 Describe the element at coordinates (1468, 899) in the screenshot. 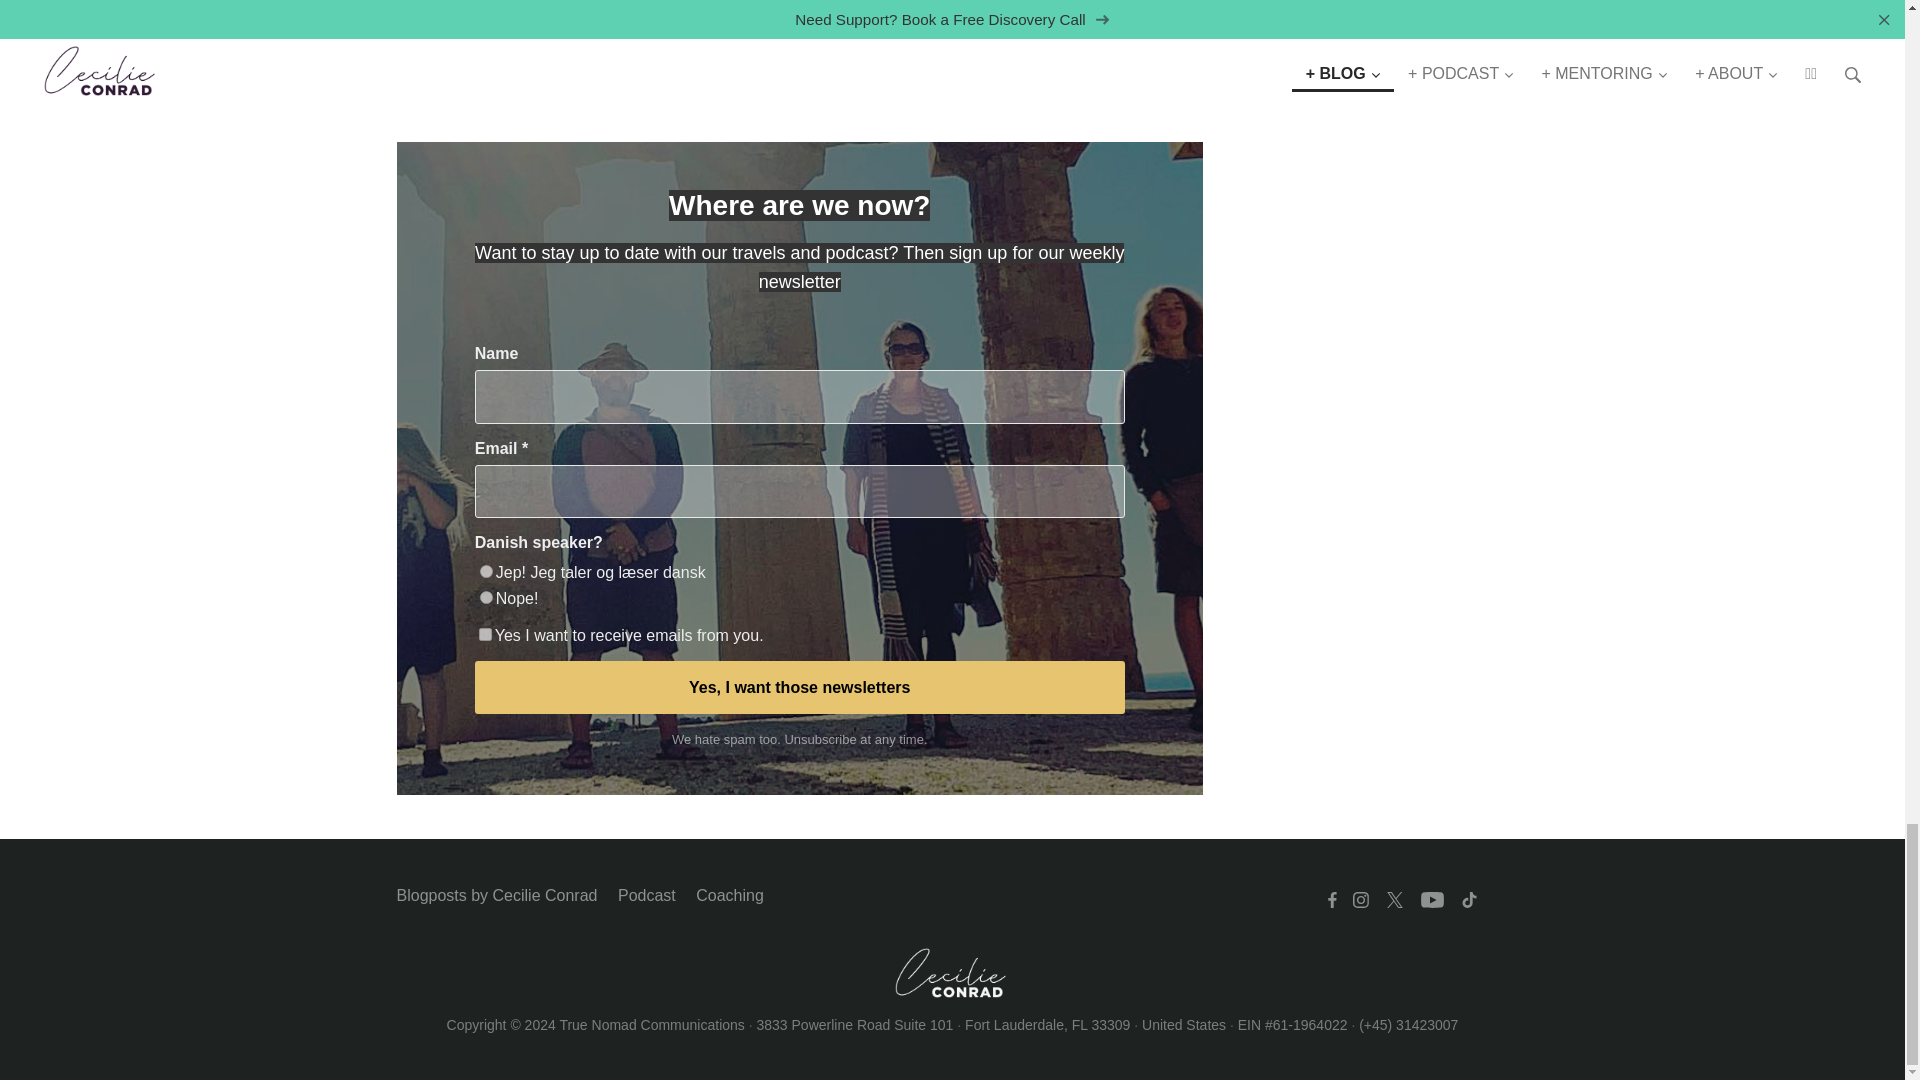

I see `Tiktok` at that location.